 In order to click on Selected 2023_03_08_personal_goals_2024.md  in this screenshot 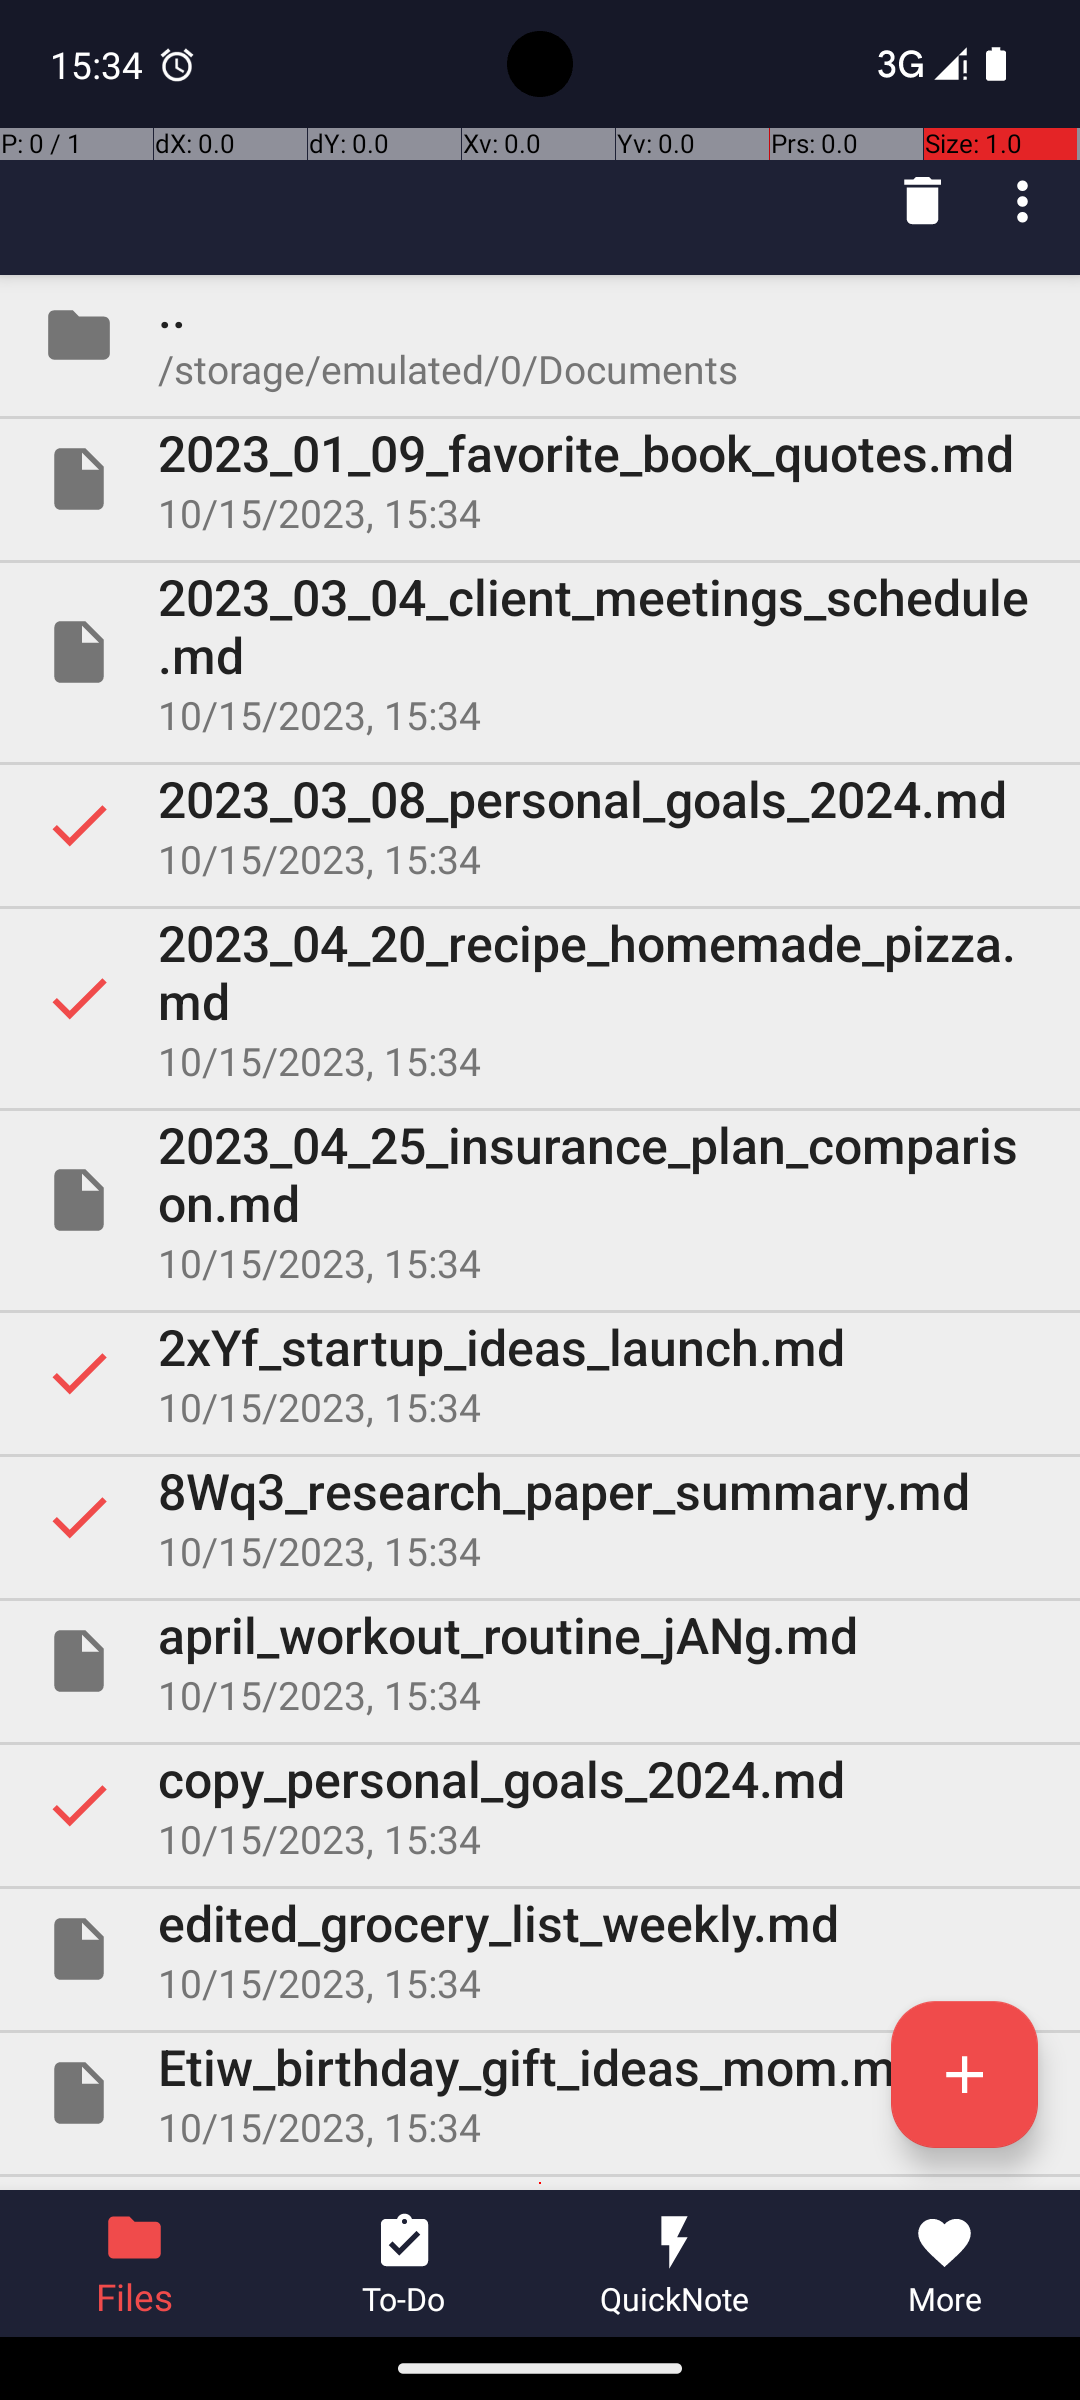, I will do `click(540, 825)`.